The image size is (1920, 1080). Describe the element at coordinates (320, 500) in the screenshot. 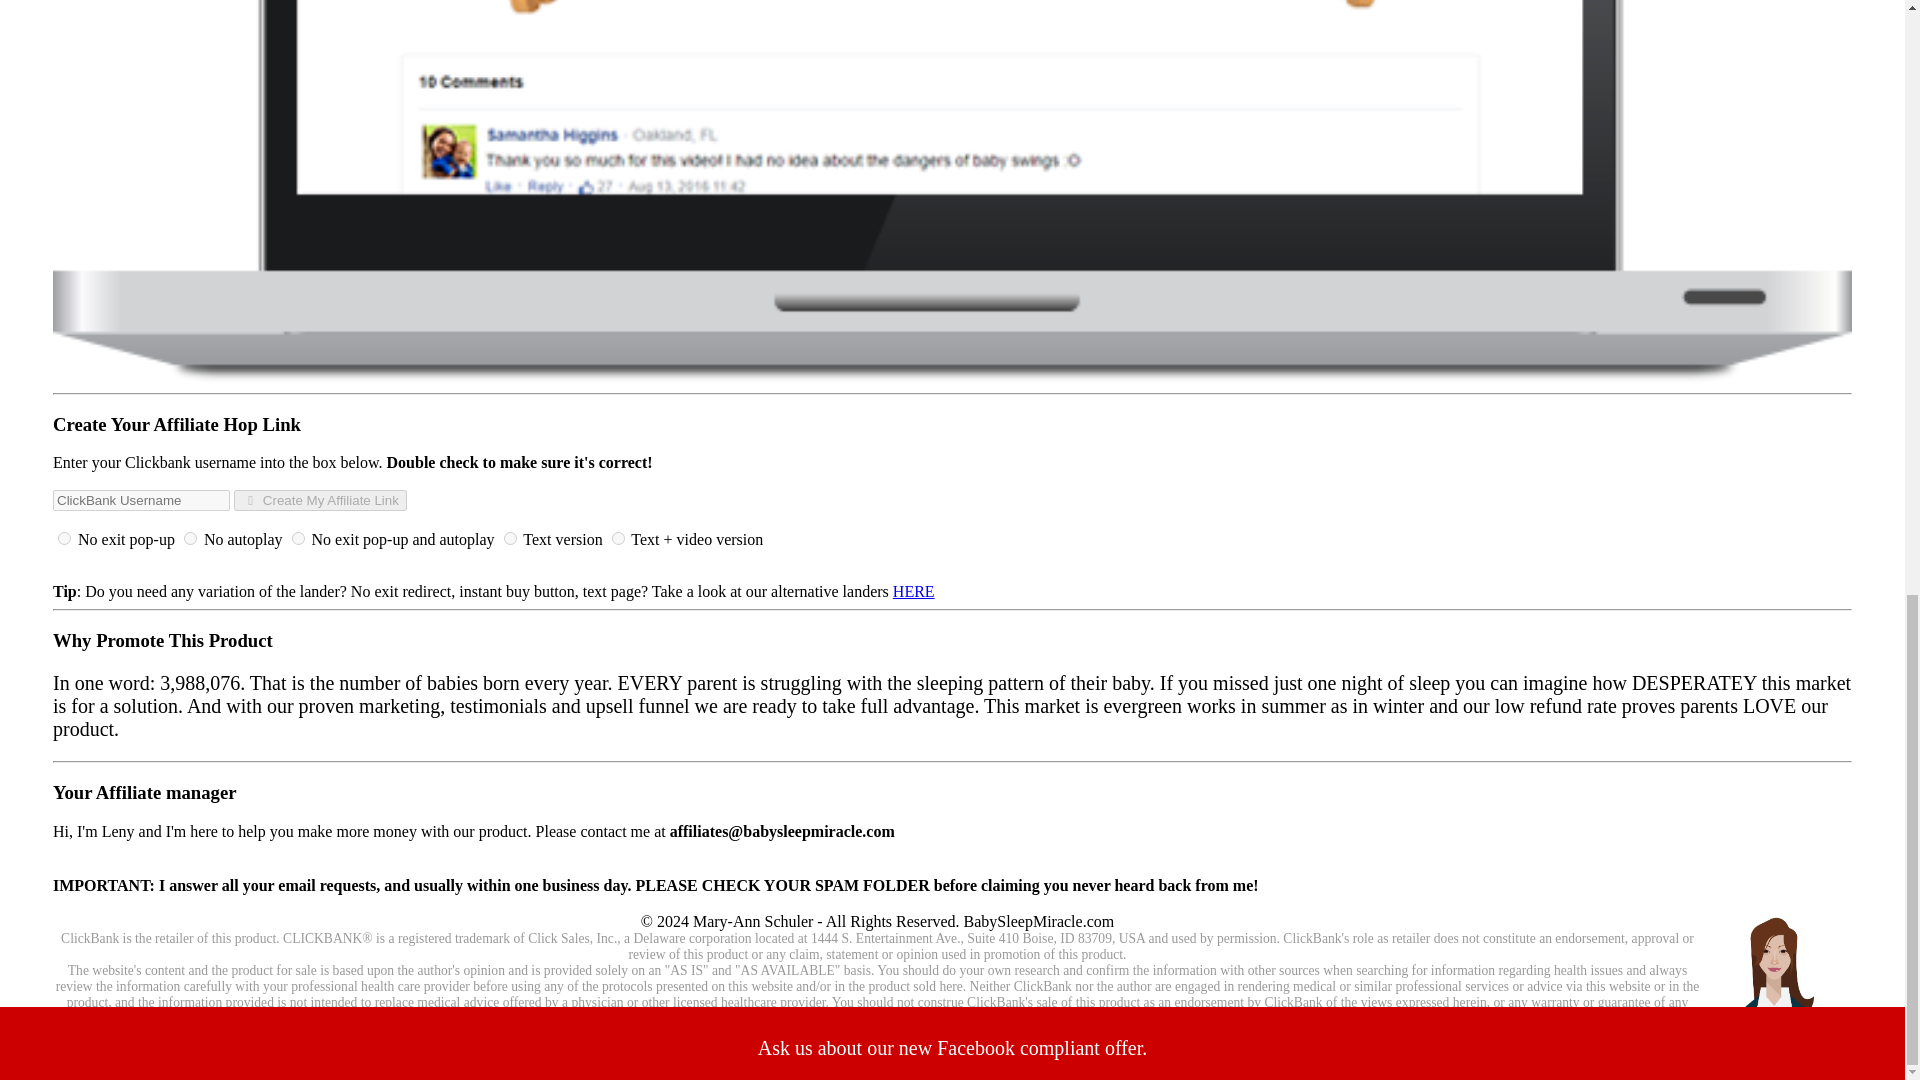

I see `Create My Affiliate Link` at that location.